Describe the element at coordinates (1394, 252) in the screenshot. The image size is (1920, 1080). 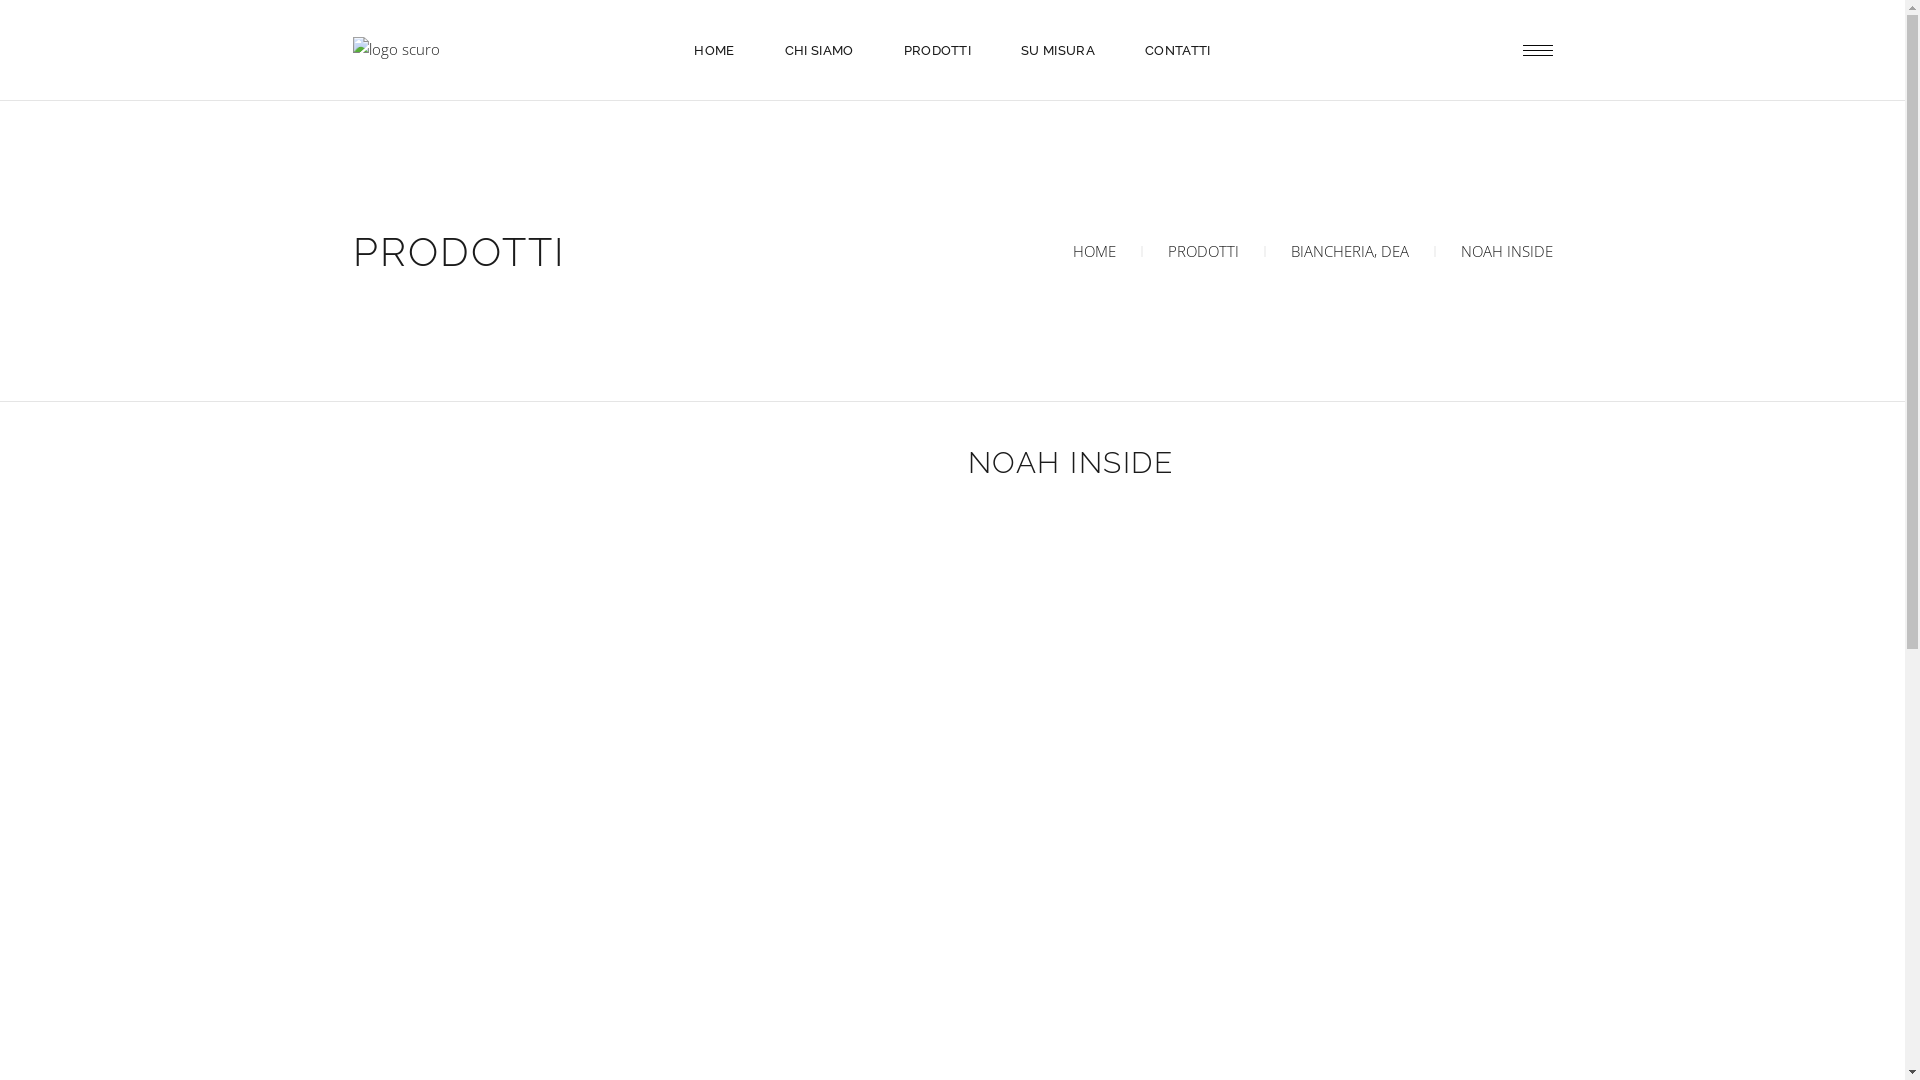
I see `DEA` at that location.